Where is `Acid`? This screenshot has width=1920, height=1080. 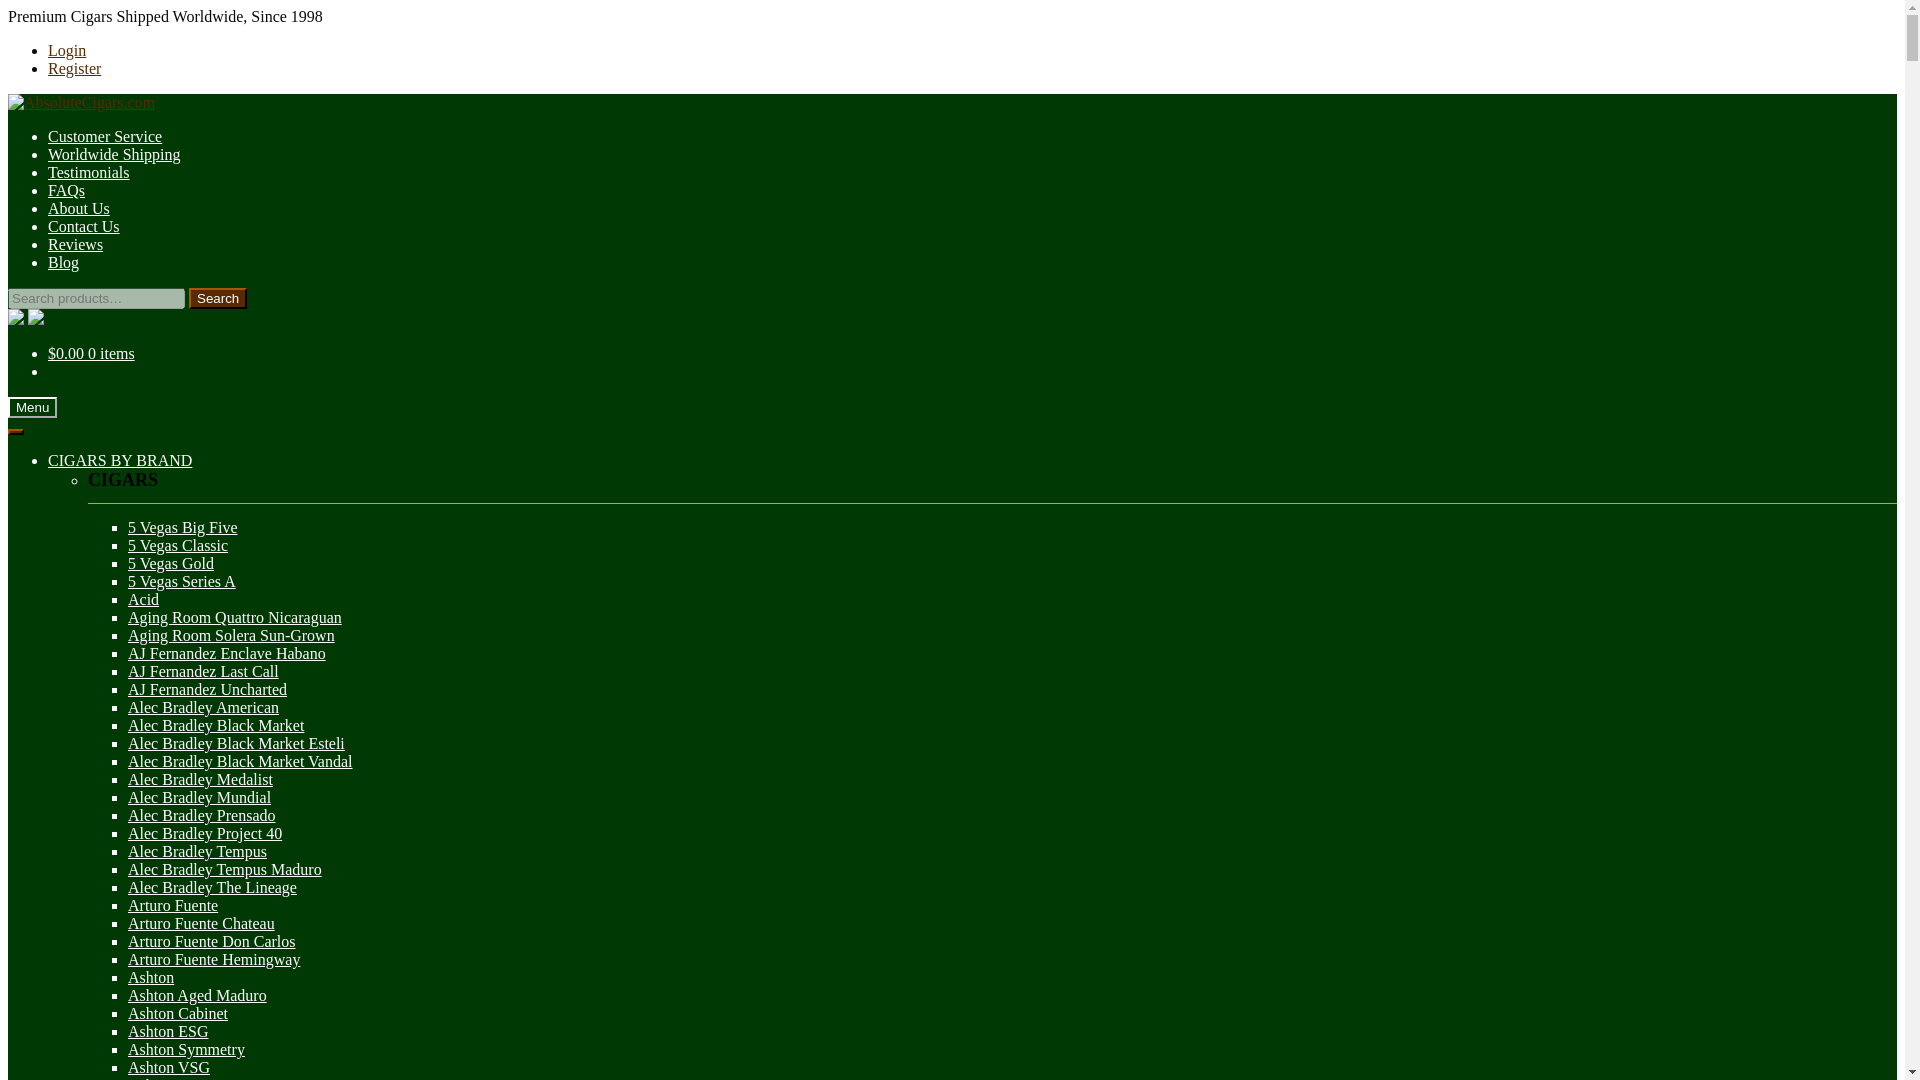
Acid is located at coordinates (144, 599).